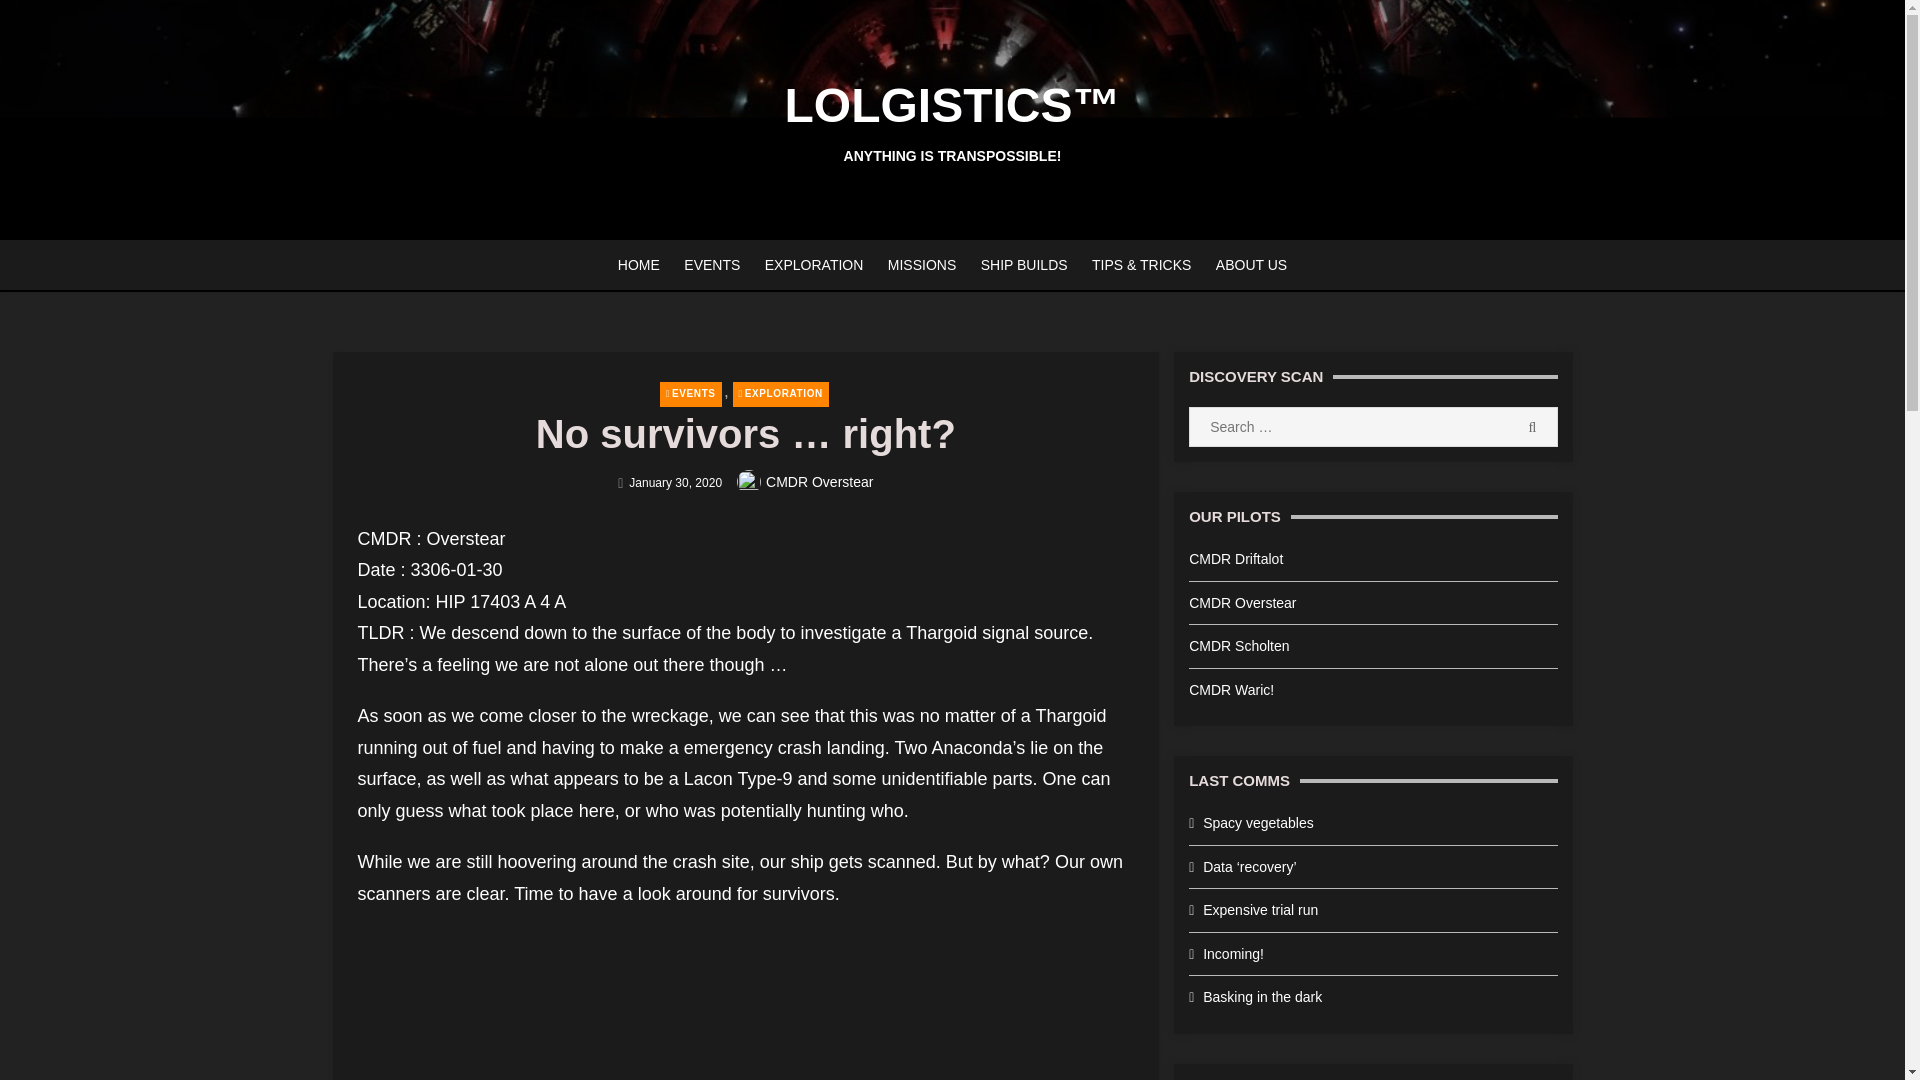  What do you see at coordinates (814, 264) in the screenshot?
I see `EXPLORATION` at bounding box center [814, 264].